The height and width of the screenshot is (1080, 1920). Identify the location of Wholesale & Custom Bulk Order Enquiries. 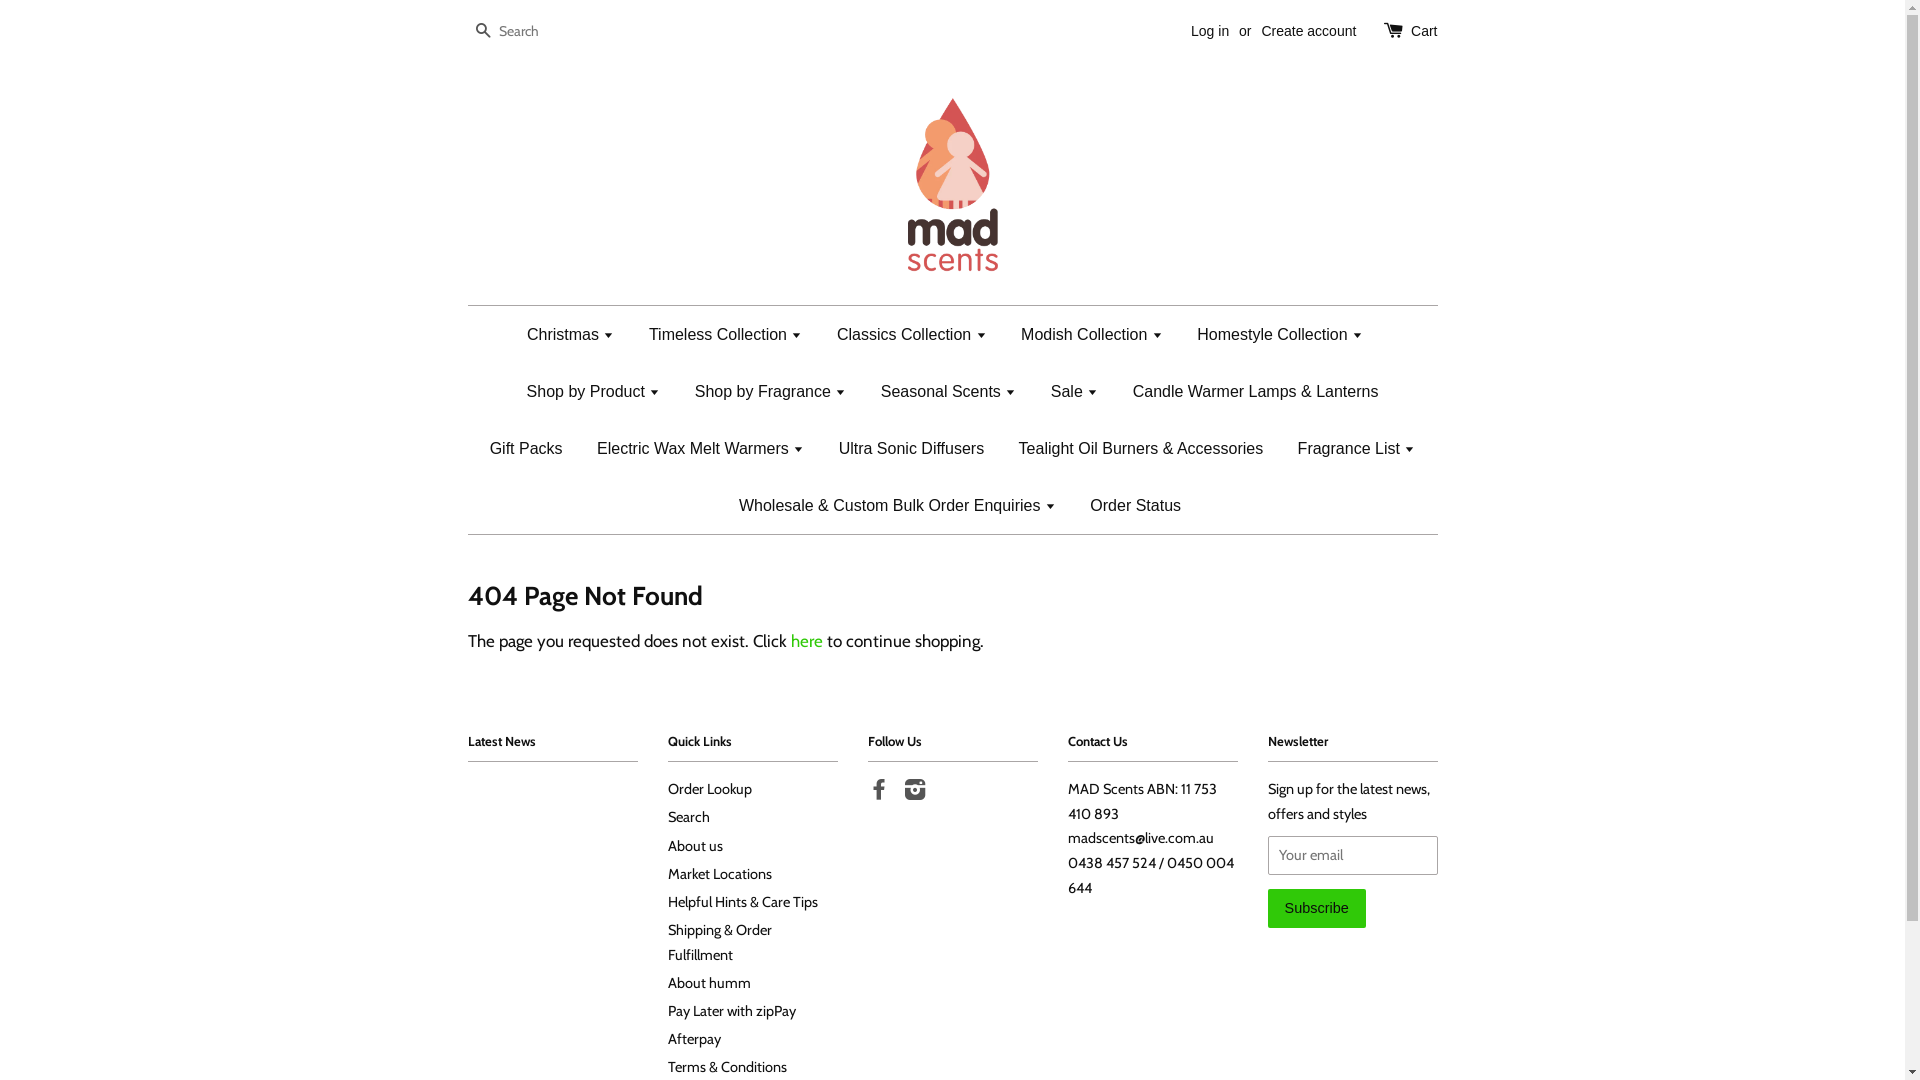
(898, 506).